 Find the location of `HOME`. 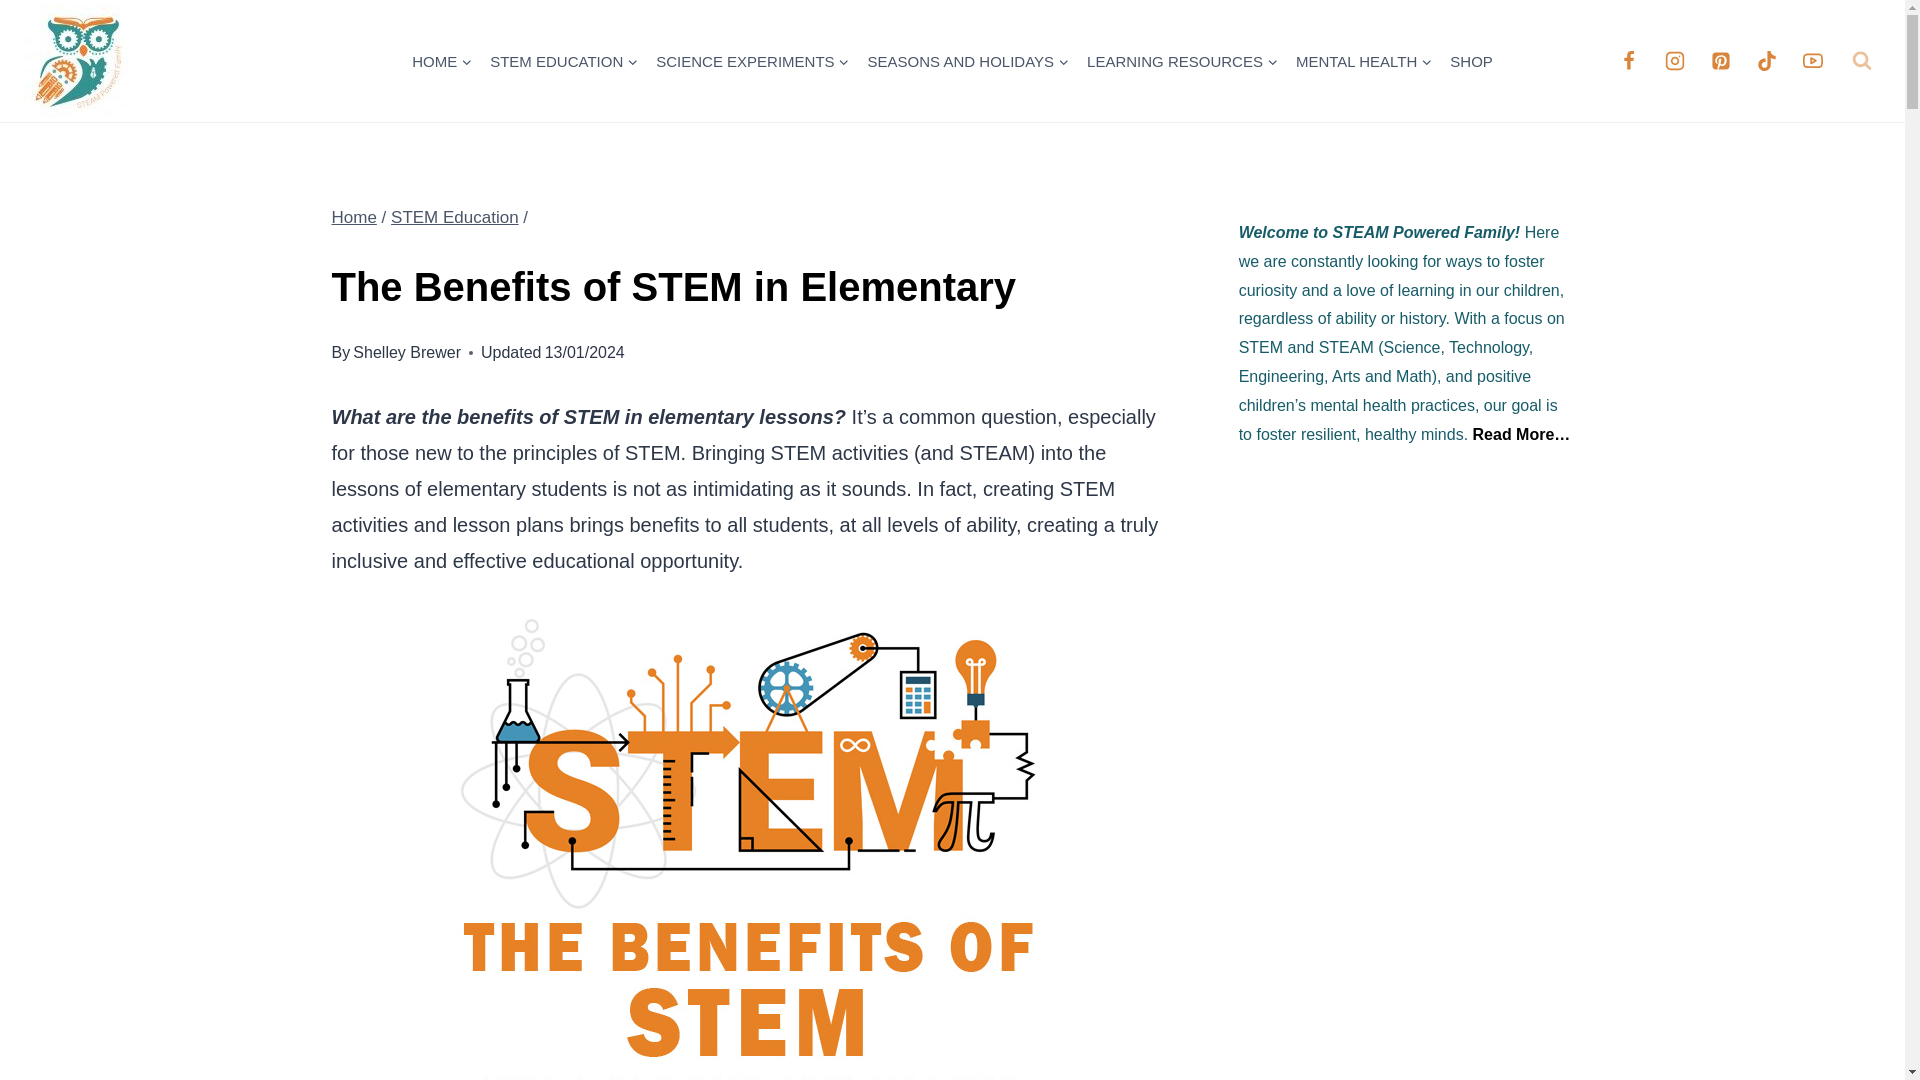

HOME is located at coordinates (442, 60).